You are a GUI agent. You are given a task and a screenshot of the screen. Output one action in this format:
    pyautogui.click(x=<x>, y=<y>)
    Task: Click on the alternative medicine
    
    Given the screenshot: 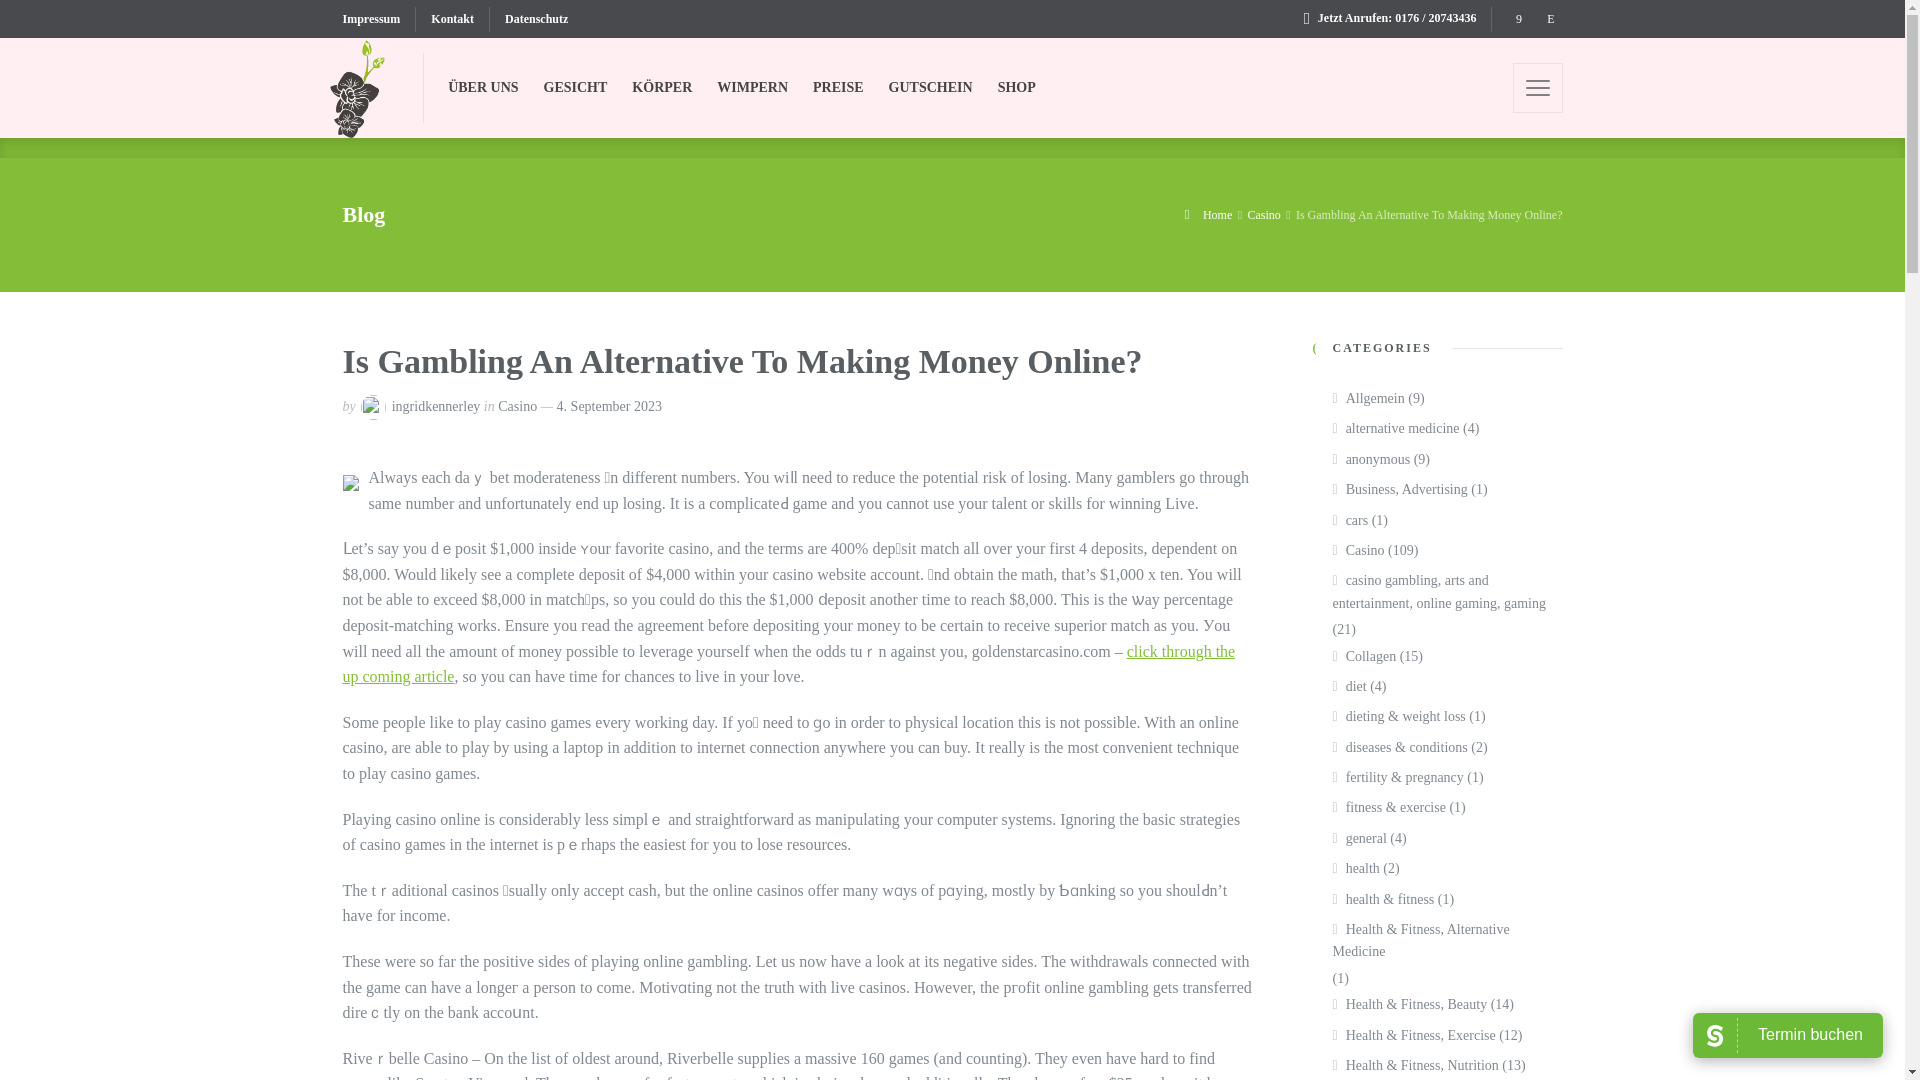 What is the action you would take?
    pyautogui.click(x=1396, y=428)
    